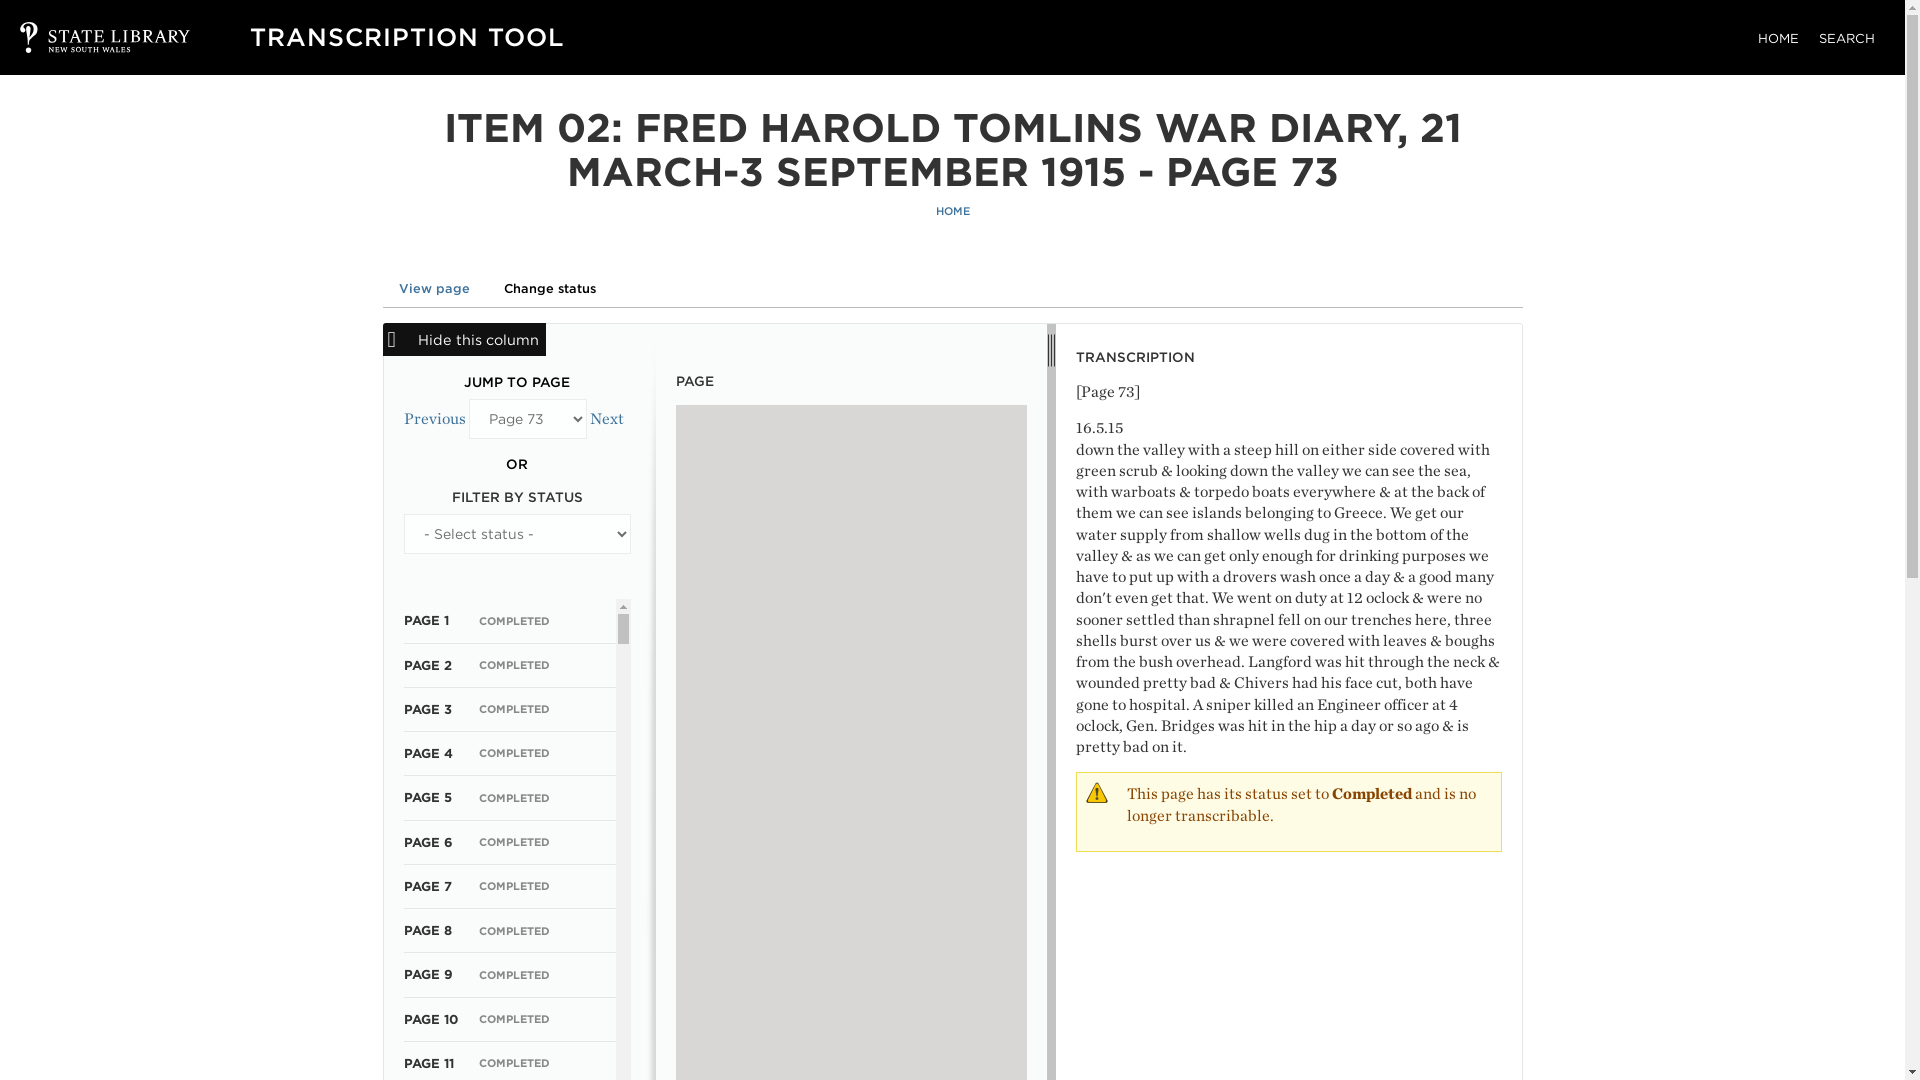 The height and width of the screenshot is (1080, 1920). I want to click on HOME, so click(952, 212).